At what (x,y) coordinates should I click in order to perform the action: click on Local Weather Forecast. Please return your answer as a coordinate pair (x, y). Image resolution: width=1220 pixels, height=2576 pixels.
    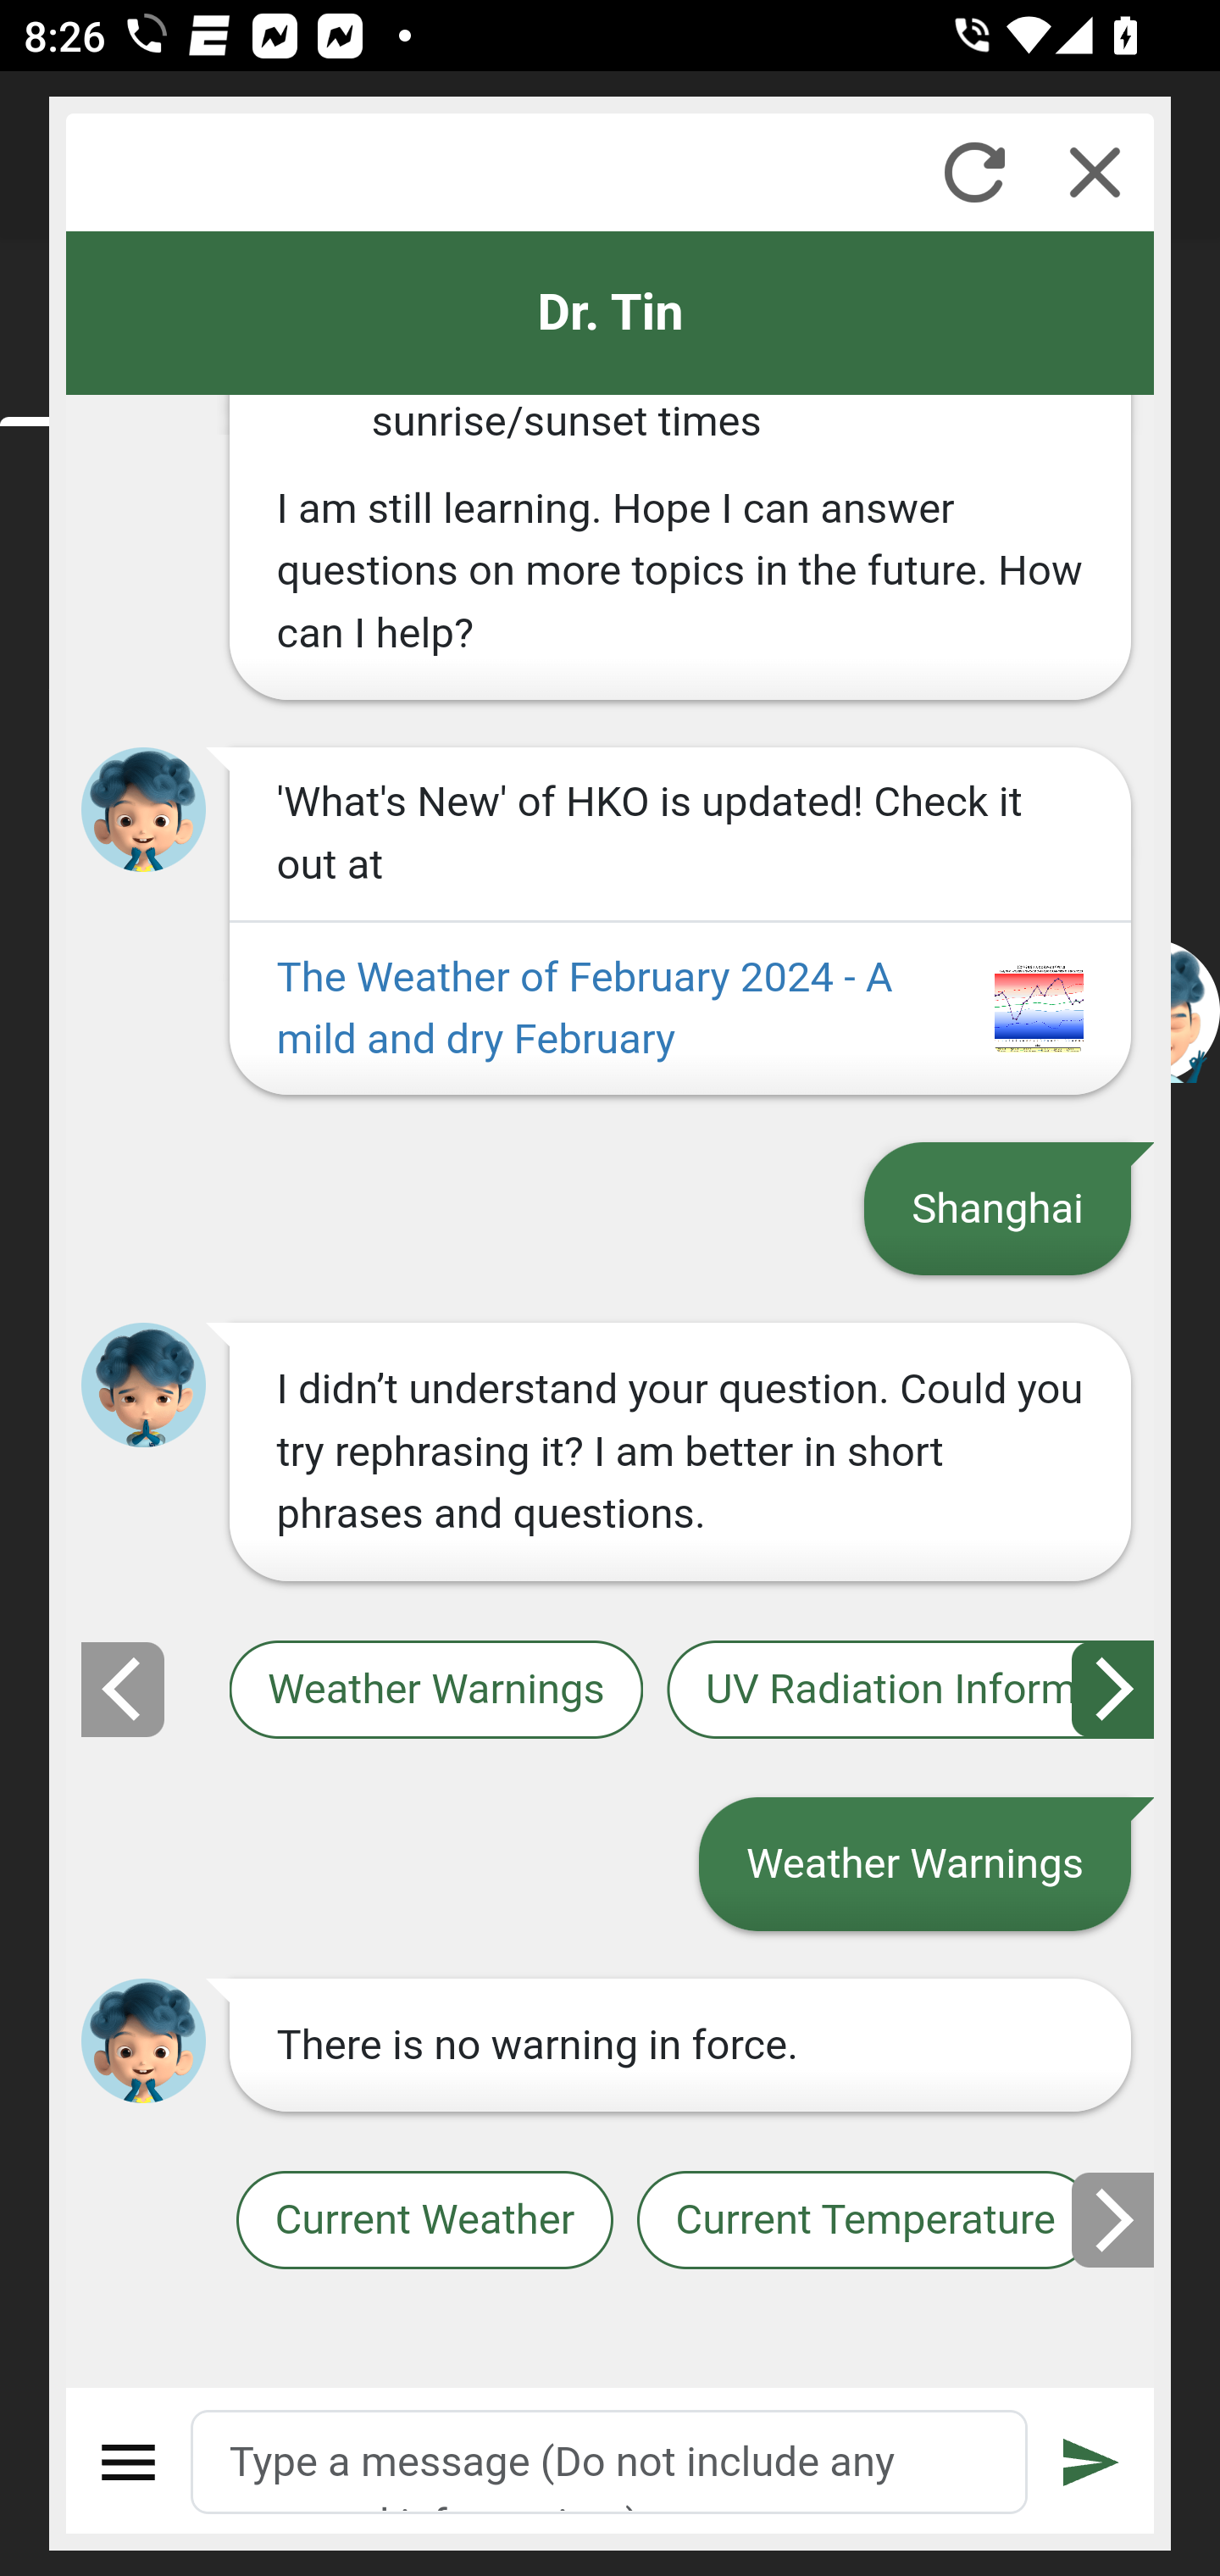
    Looking at the image, I should click on (137, 1690).